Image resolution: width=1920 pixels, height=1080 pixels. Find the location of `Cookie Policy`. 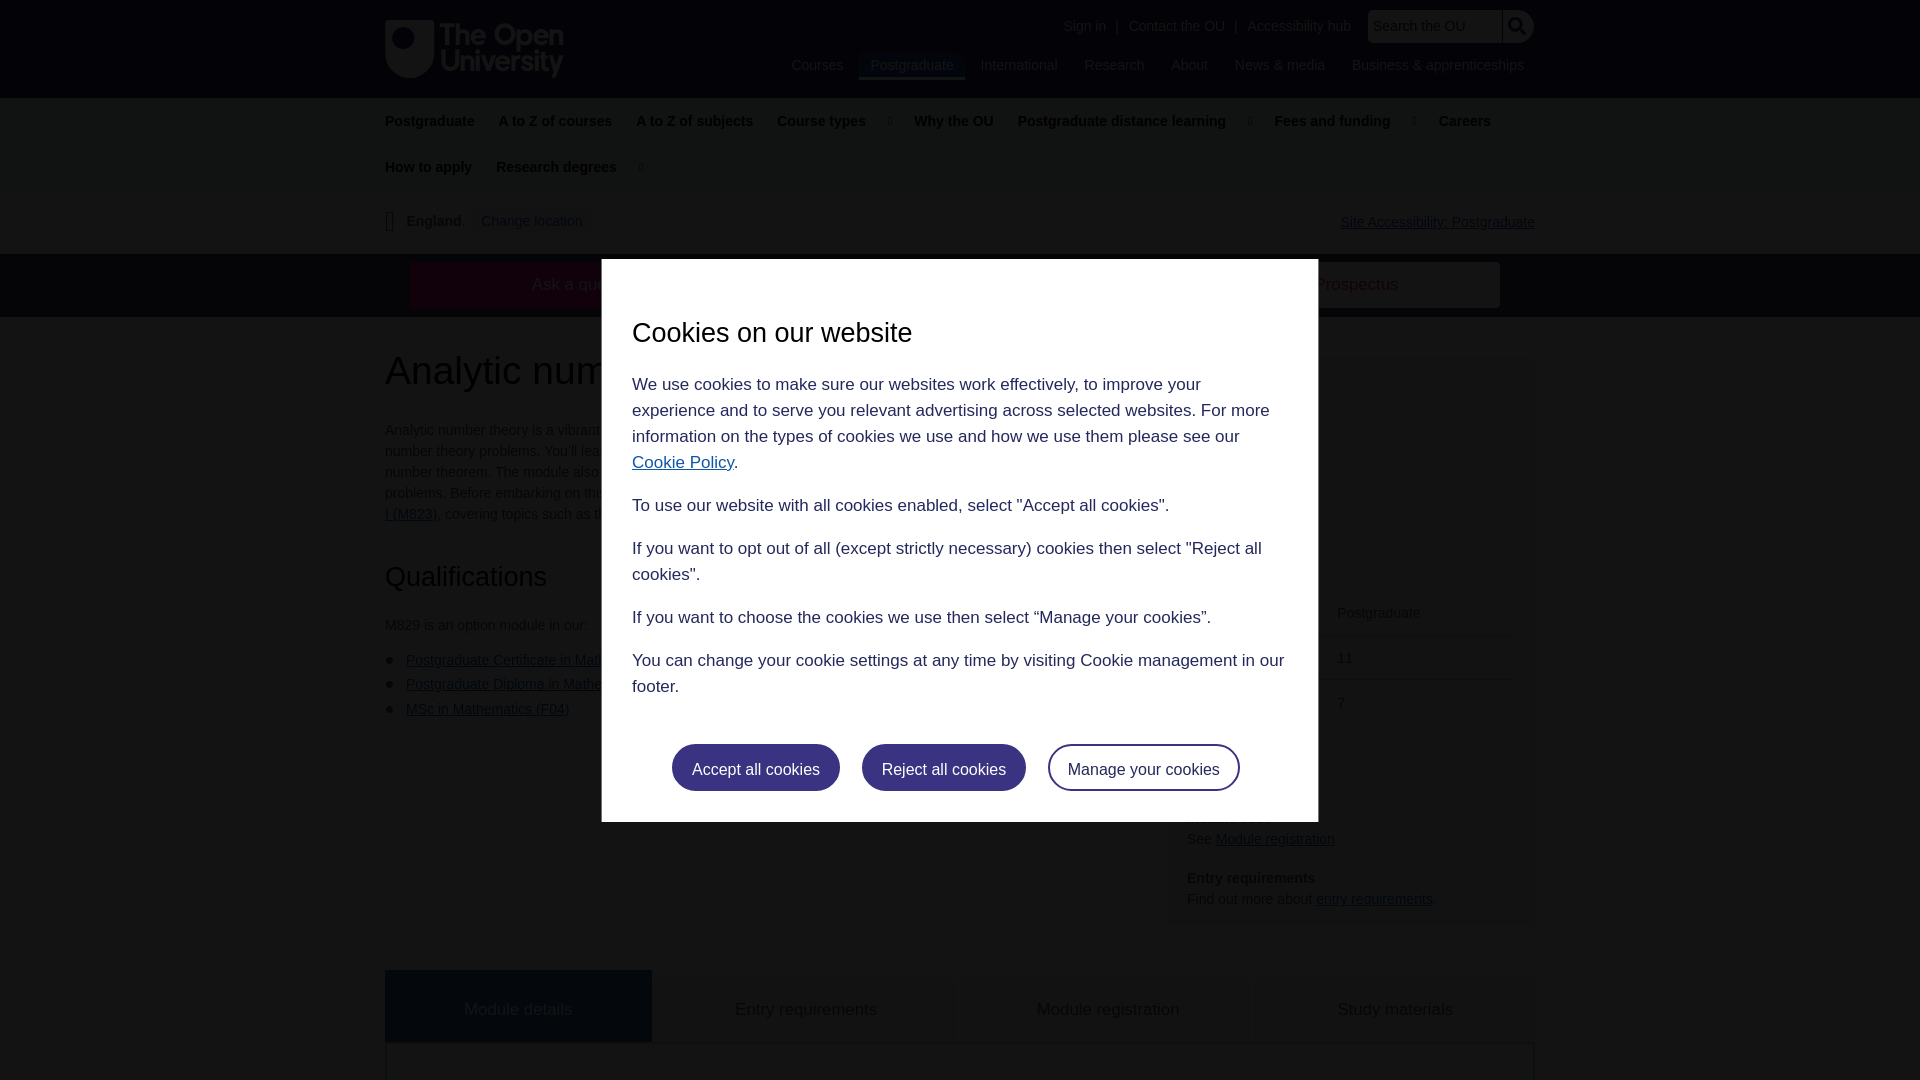

Cookie Policy is located at coordinates (682, 462).